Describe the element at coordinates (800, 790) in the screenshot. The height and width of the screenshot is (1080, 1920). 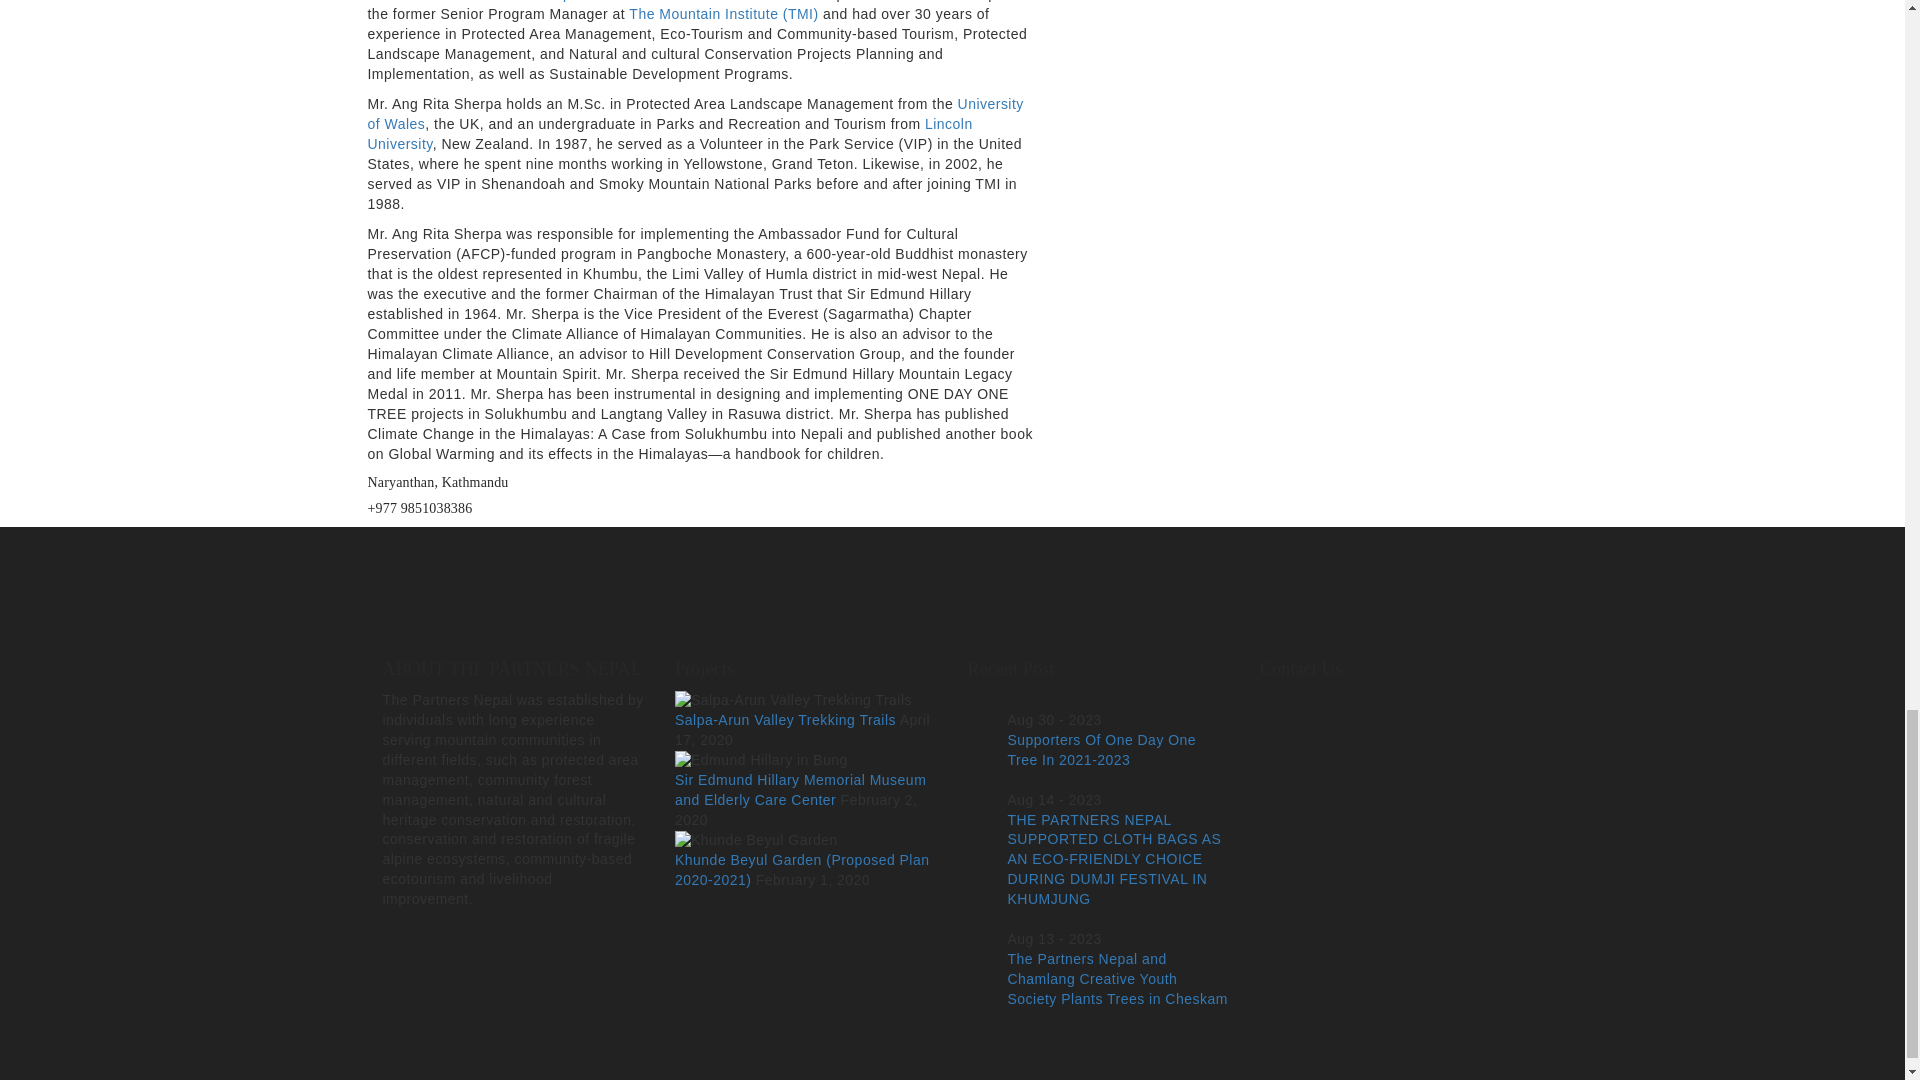
I see `Sir Edmund Hillary Memorial Museum and Elderly Care Center` at that location.